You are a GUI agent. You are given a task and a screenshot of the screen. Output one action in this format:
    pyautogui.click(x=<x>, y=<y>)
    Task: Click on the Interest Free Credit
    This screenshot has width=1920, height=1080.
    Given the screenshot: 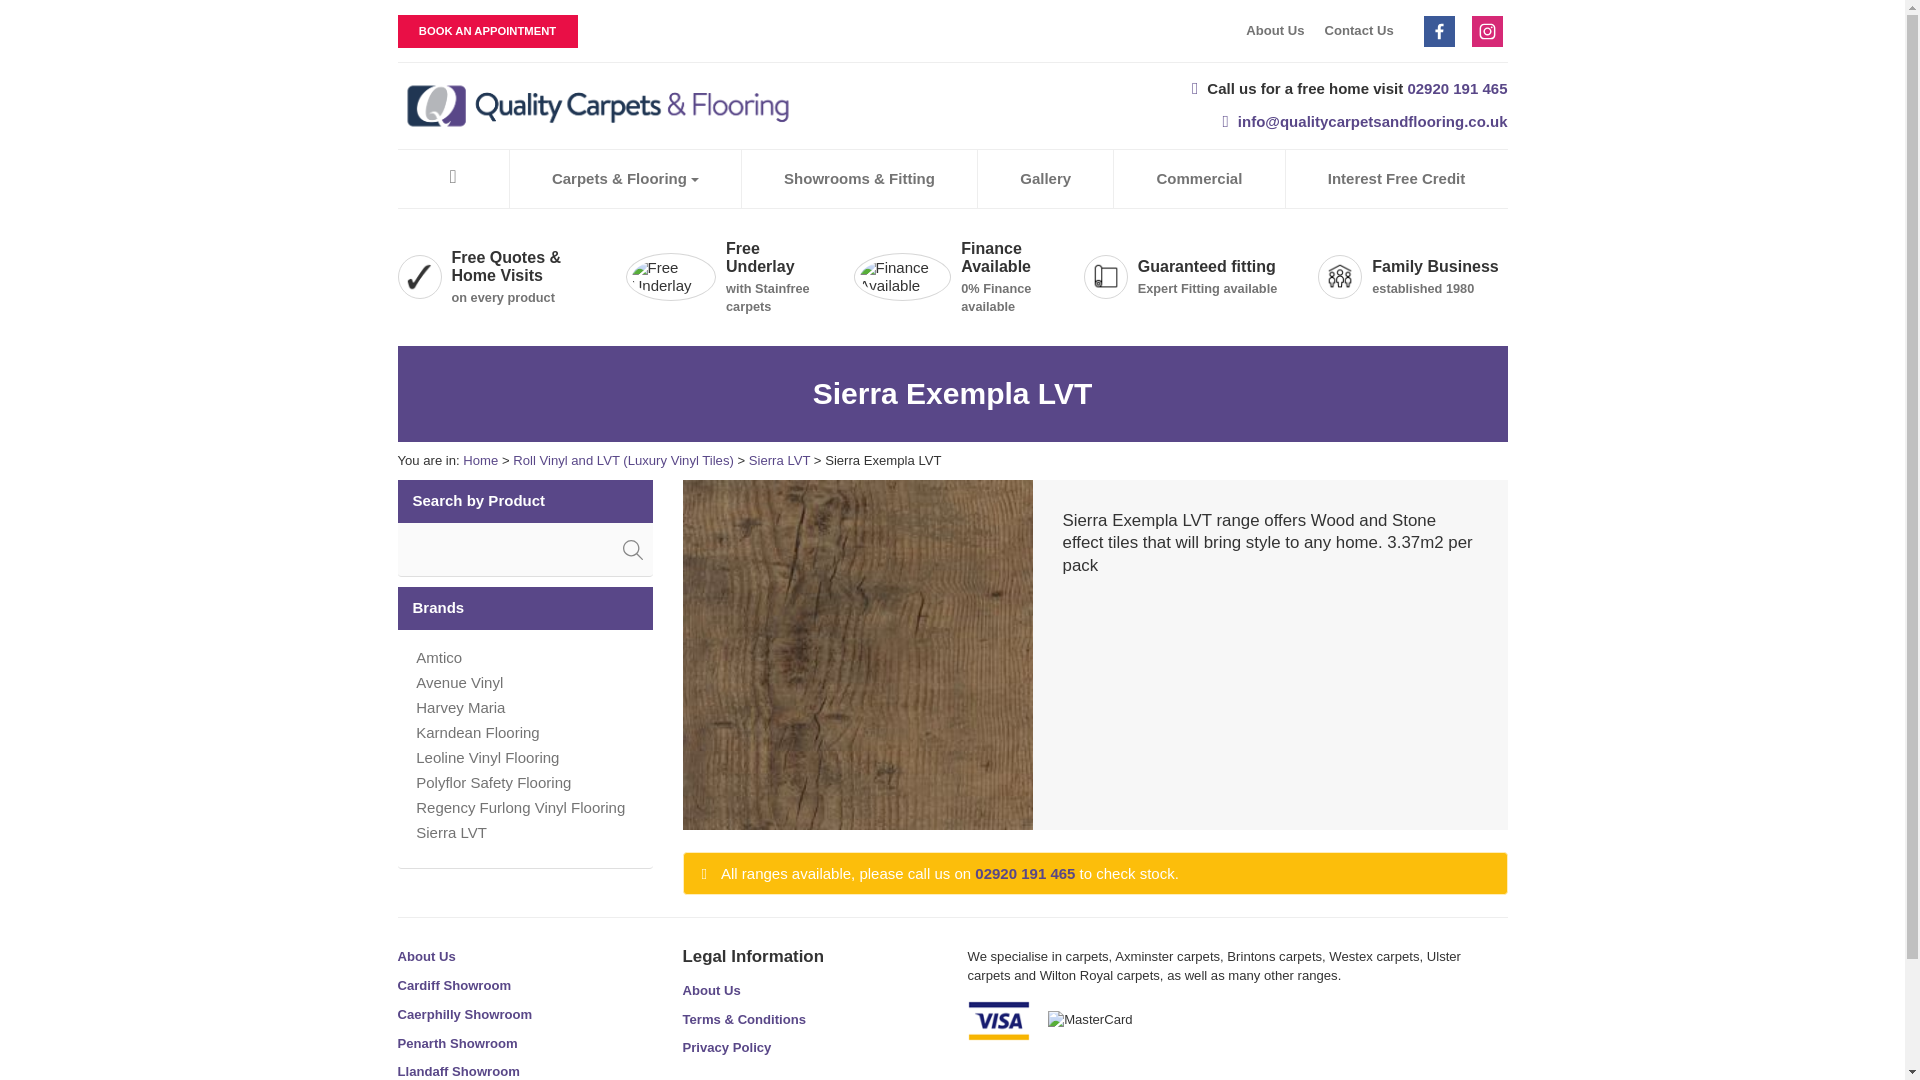 What is the action you would take?
    pyautogui.click(x=1396, y=179)
    